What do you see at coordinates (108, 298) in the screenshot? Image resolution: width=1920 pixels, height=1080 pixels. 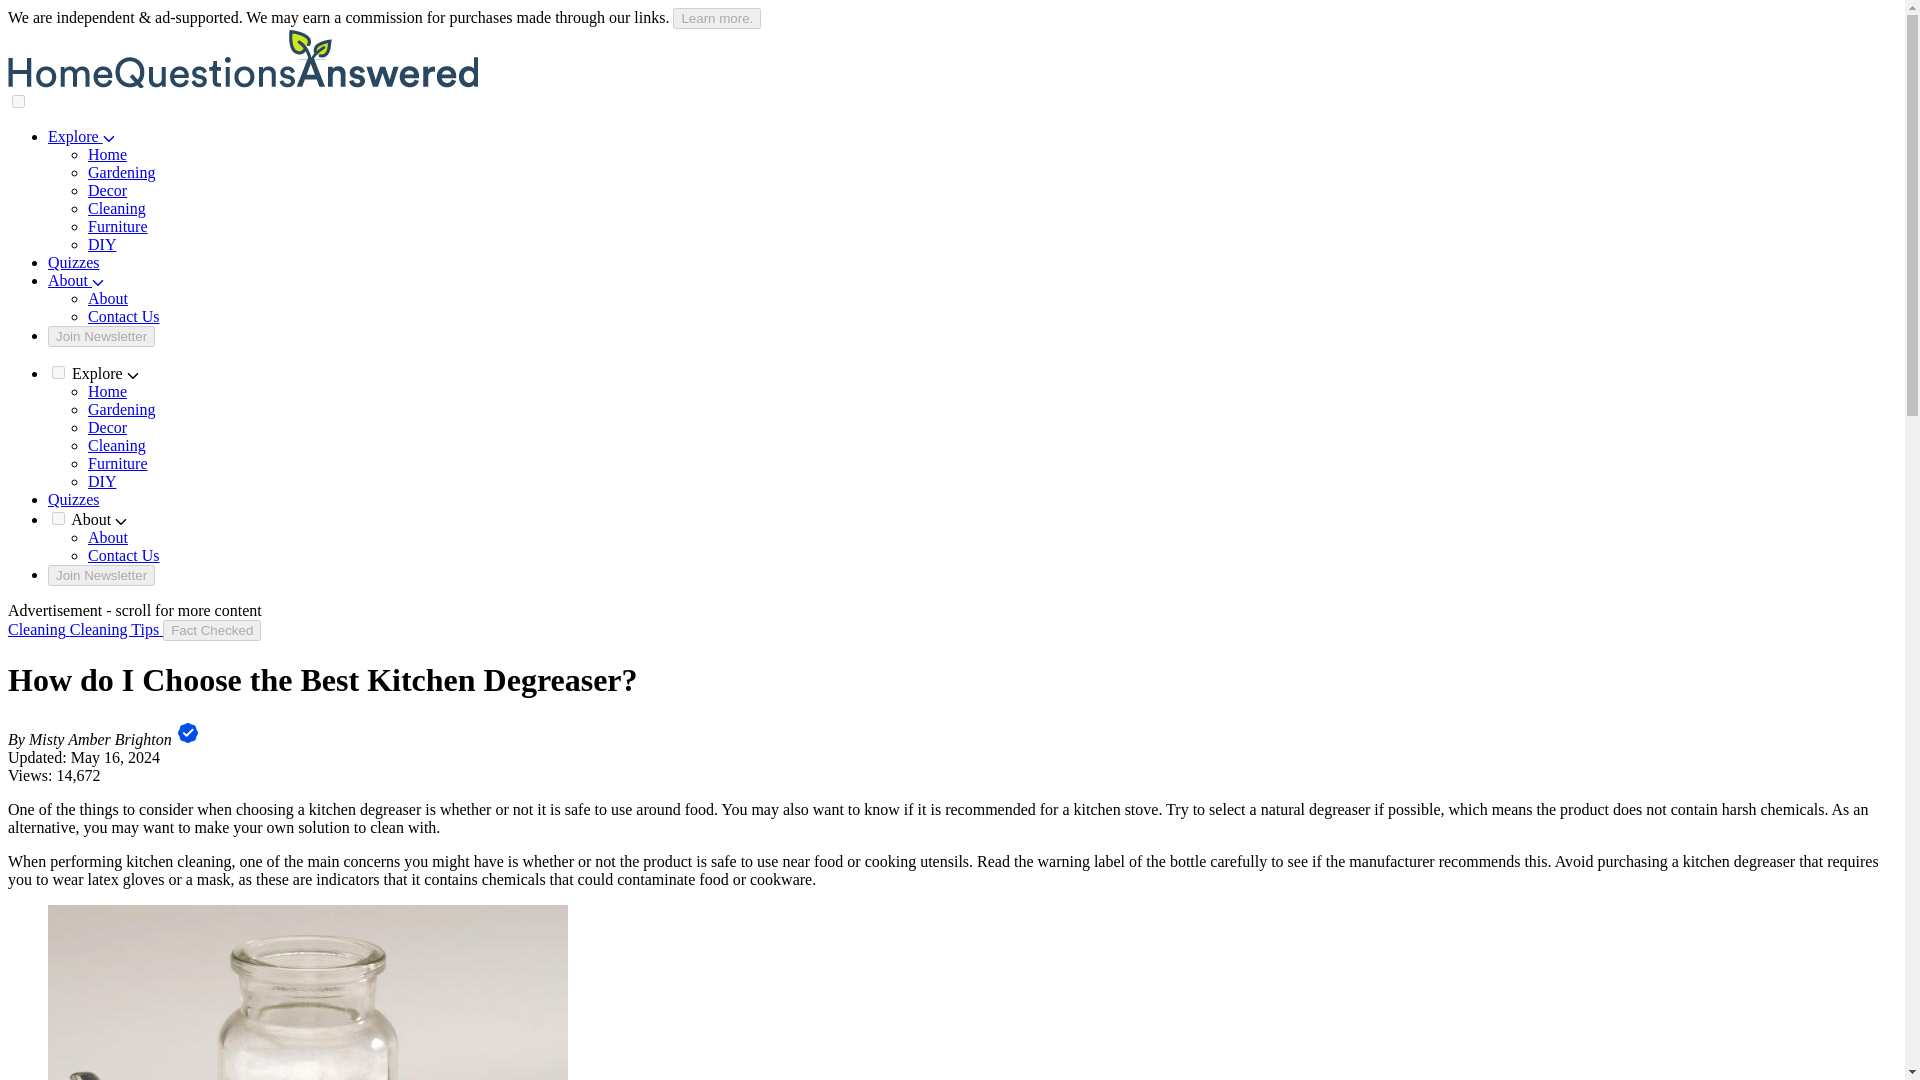 I see `About` at bounding box center [108, 298].